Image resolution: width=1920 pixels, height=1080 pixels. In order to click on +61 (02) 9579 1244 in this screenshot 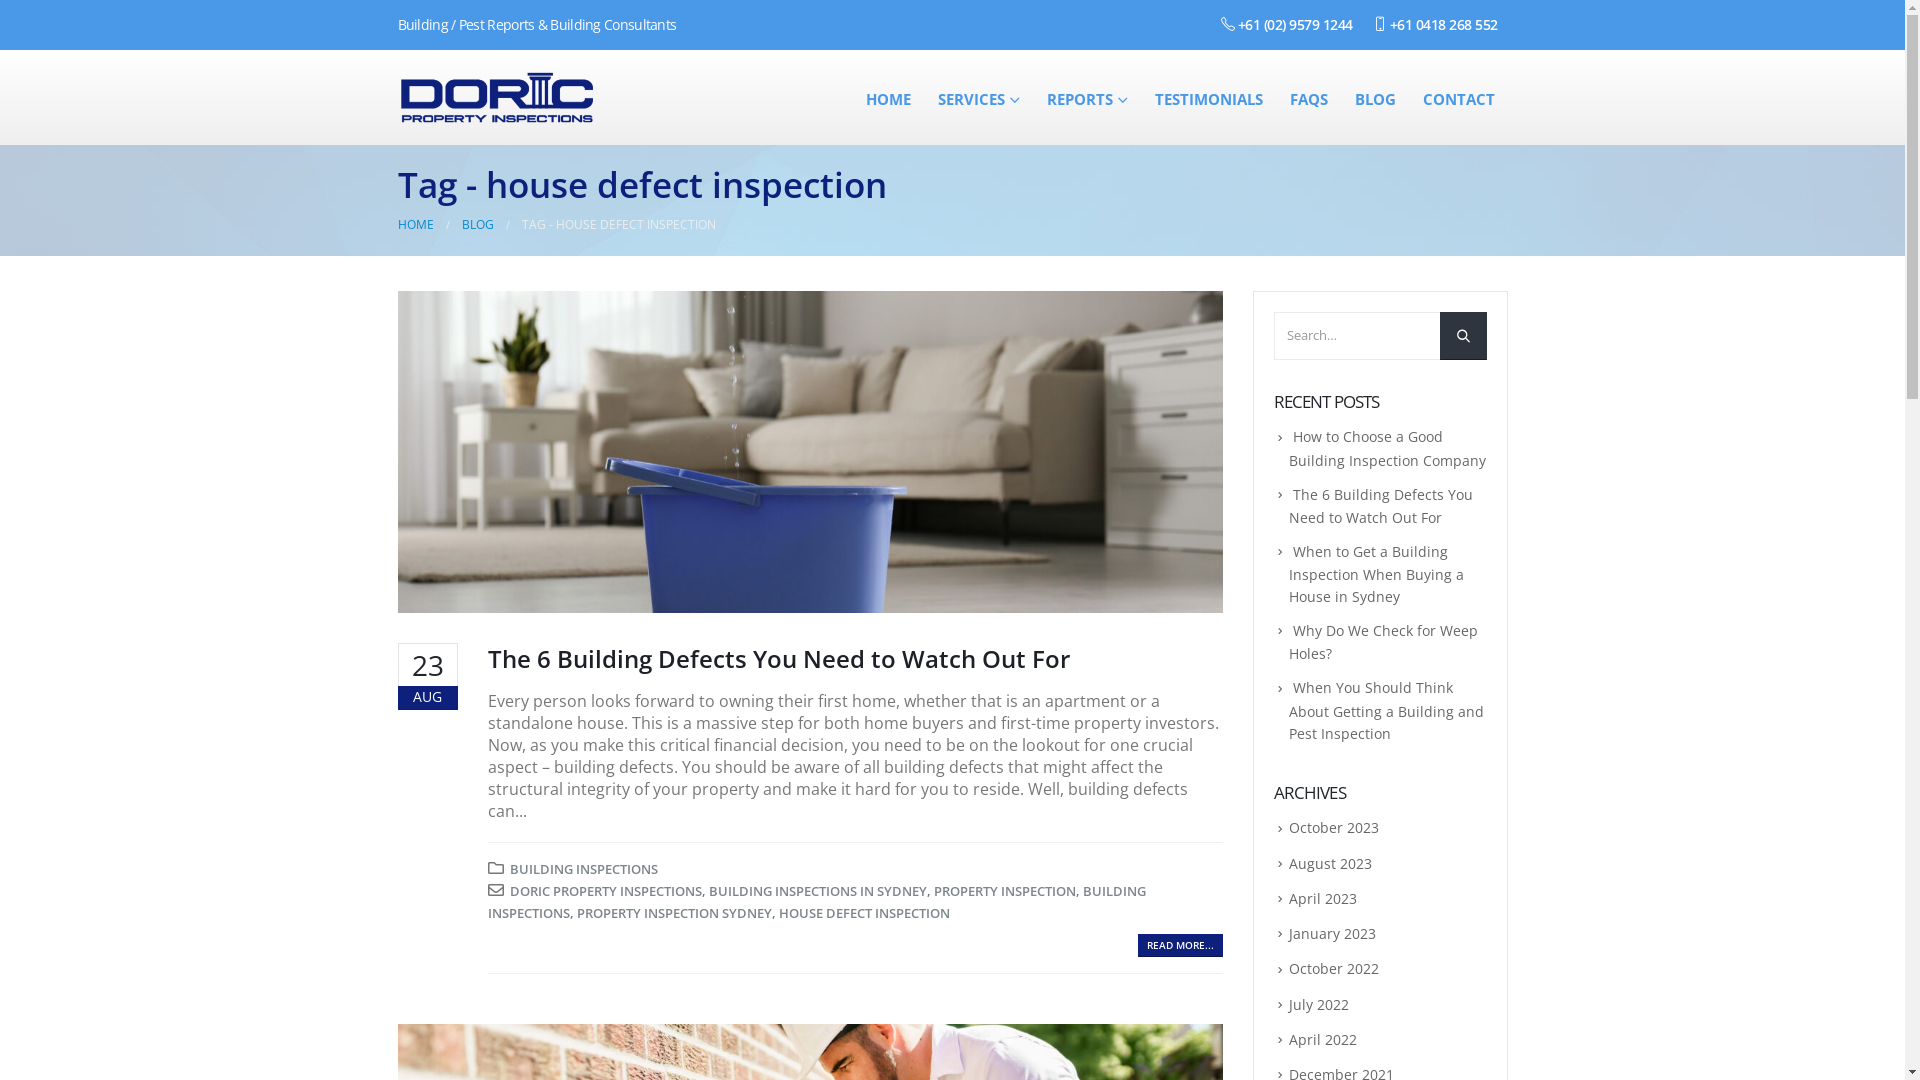, I will do `click(1286, 24)`.